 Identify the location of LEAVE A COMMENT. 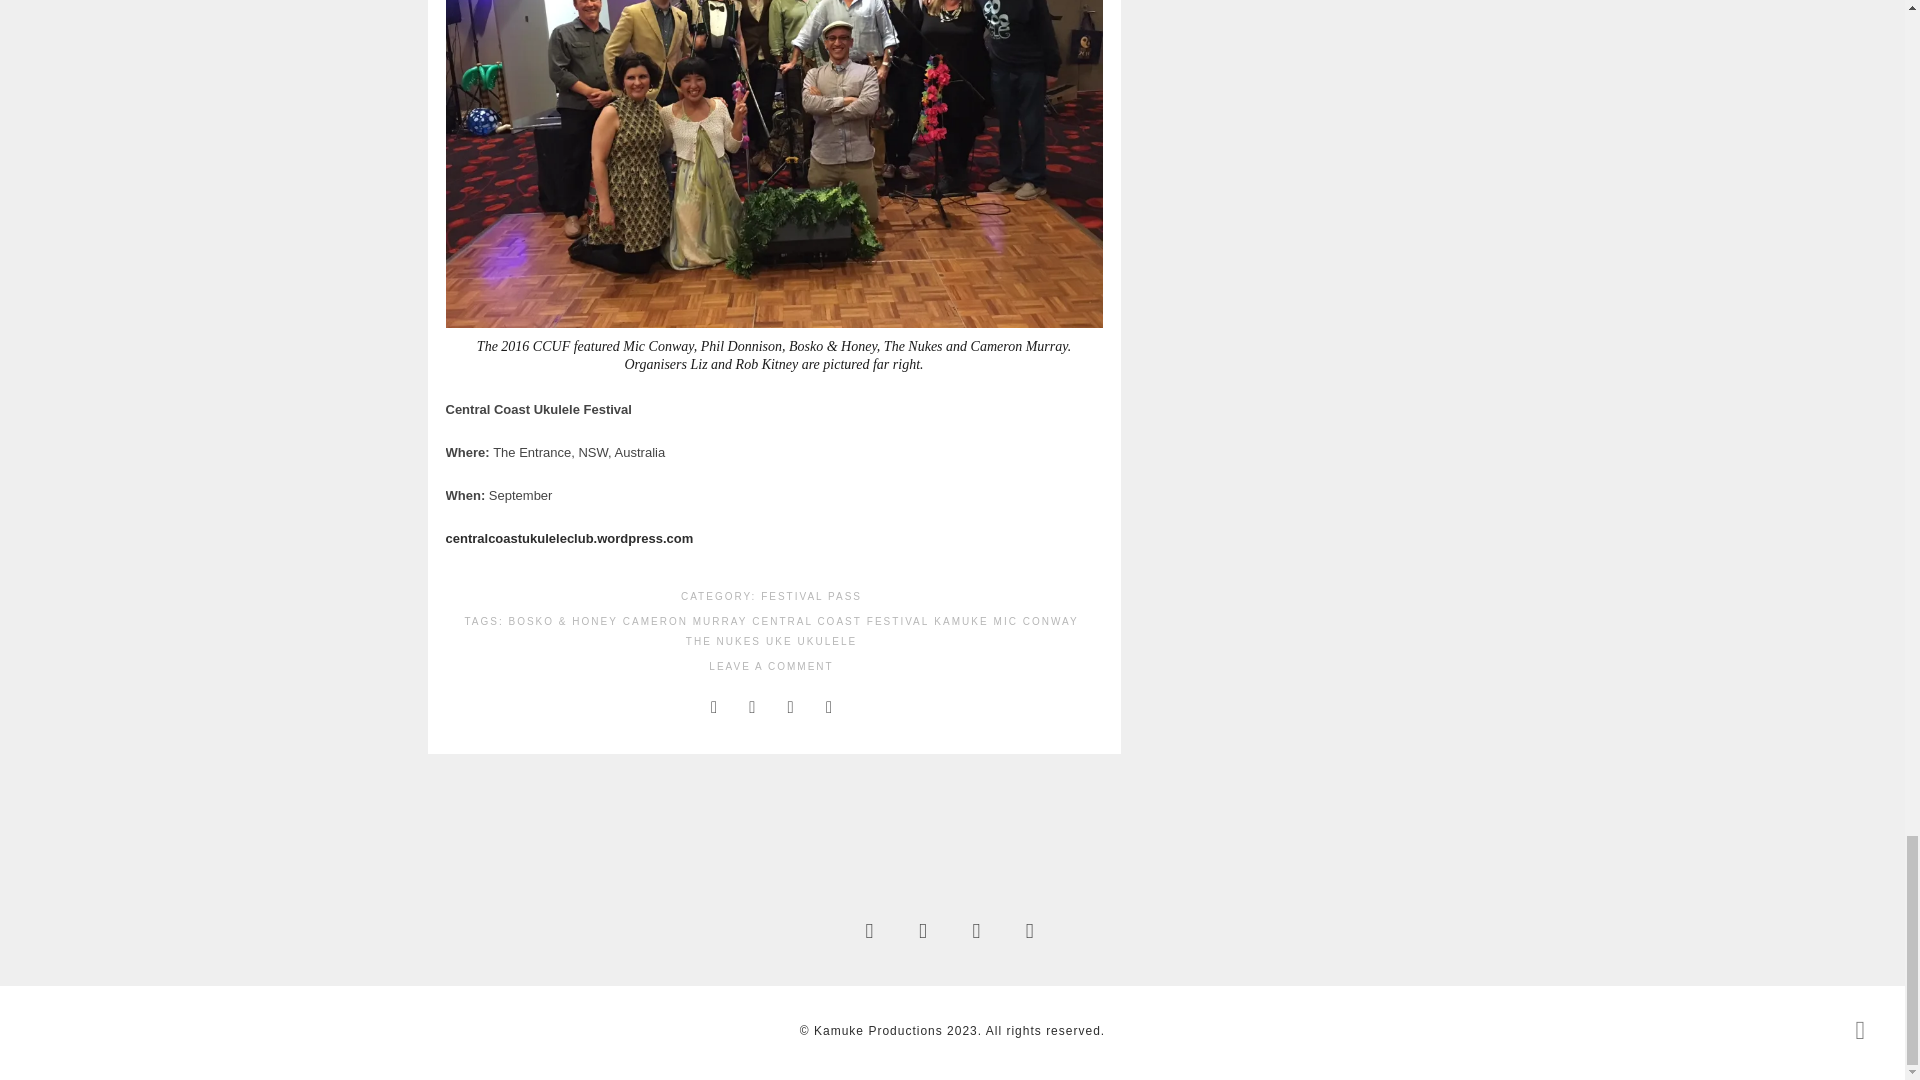
(770, 670).